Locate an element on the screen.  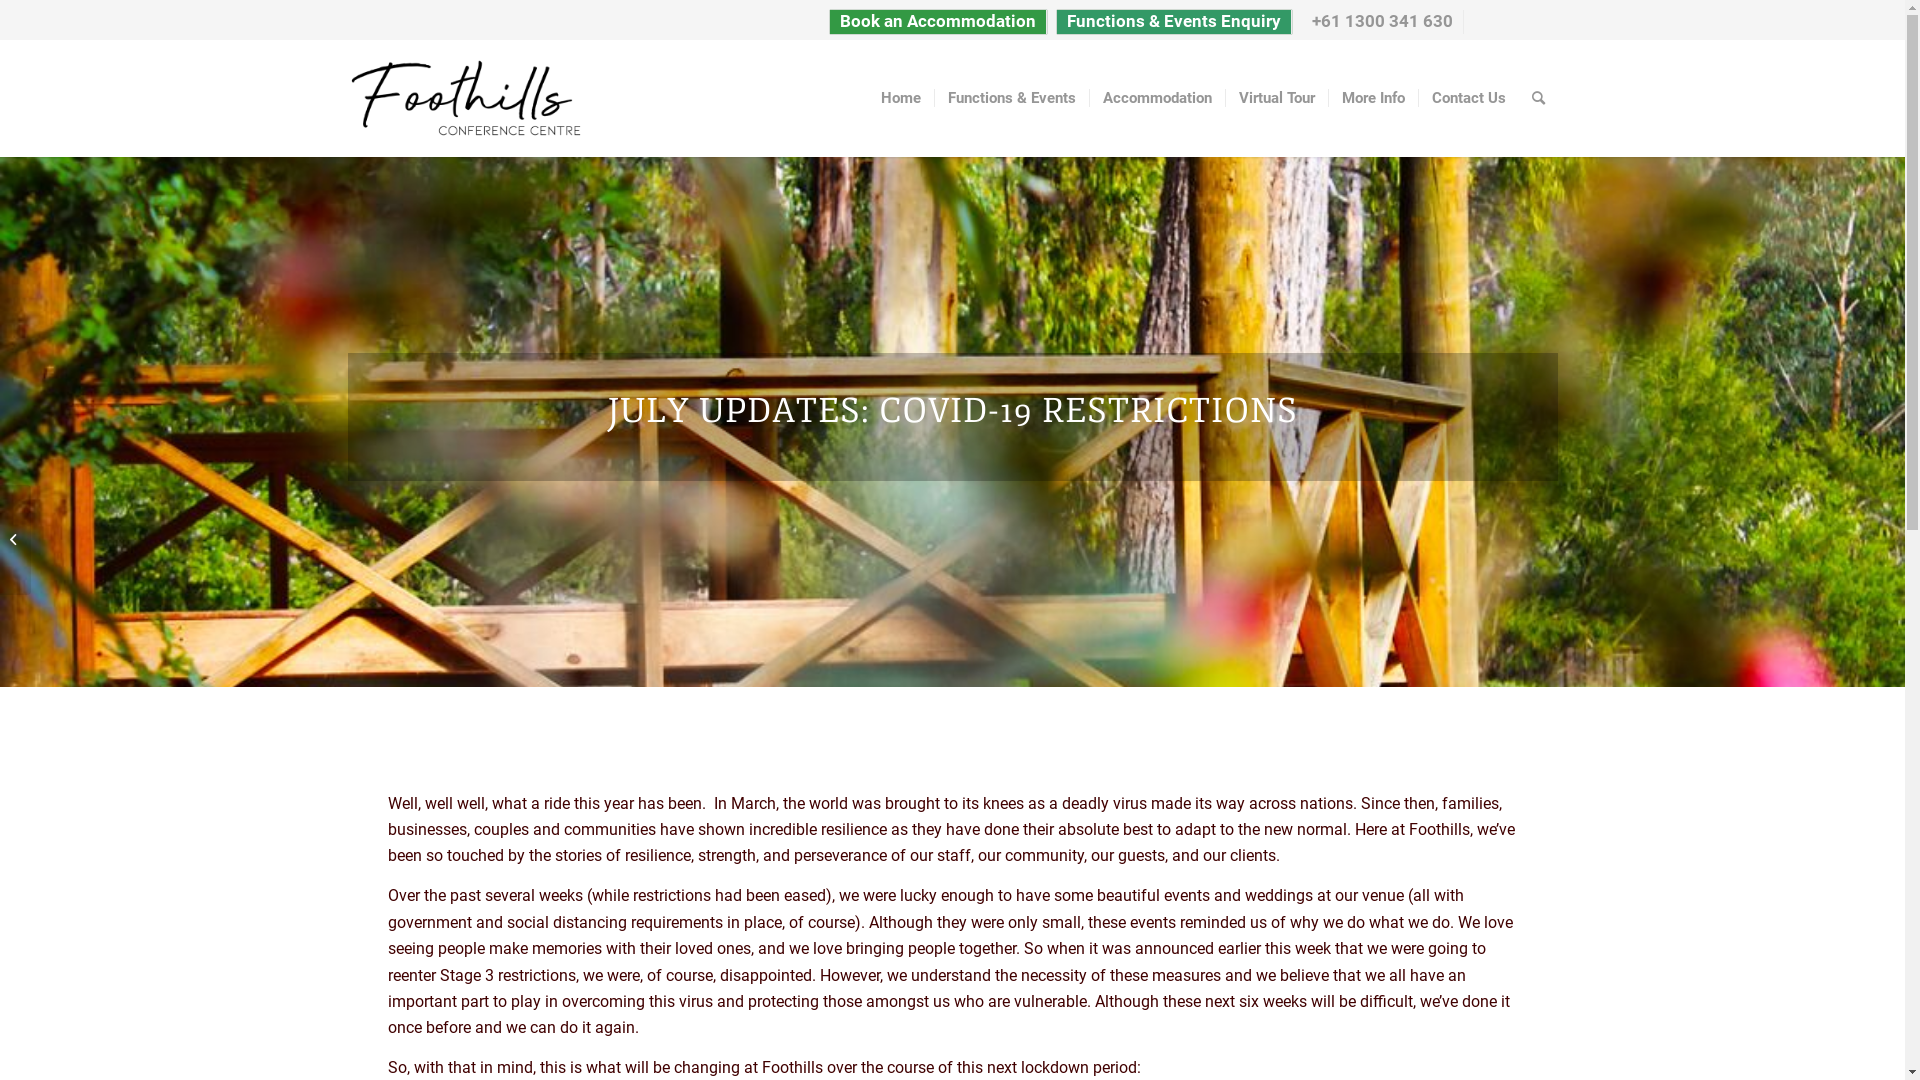
+61 1300 341 630 is located at coordinates (1382, 22).